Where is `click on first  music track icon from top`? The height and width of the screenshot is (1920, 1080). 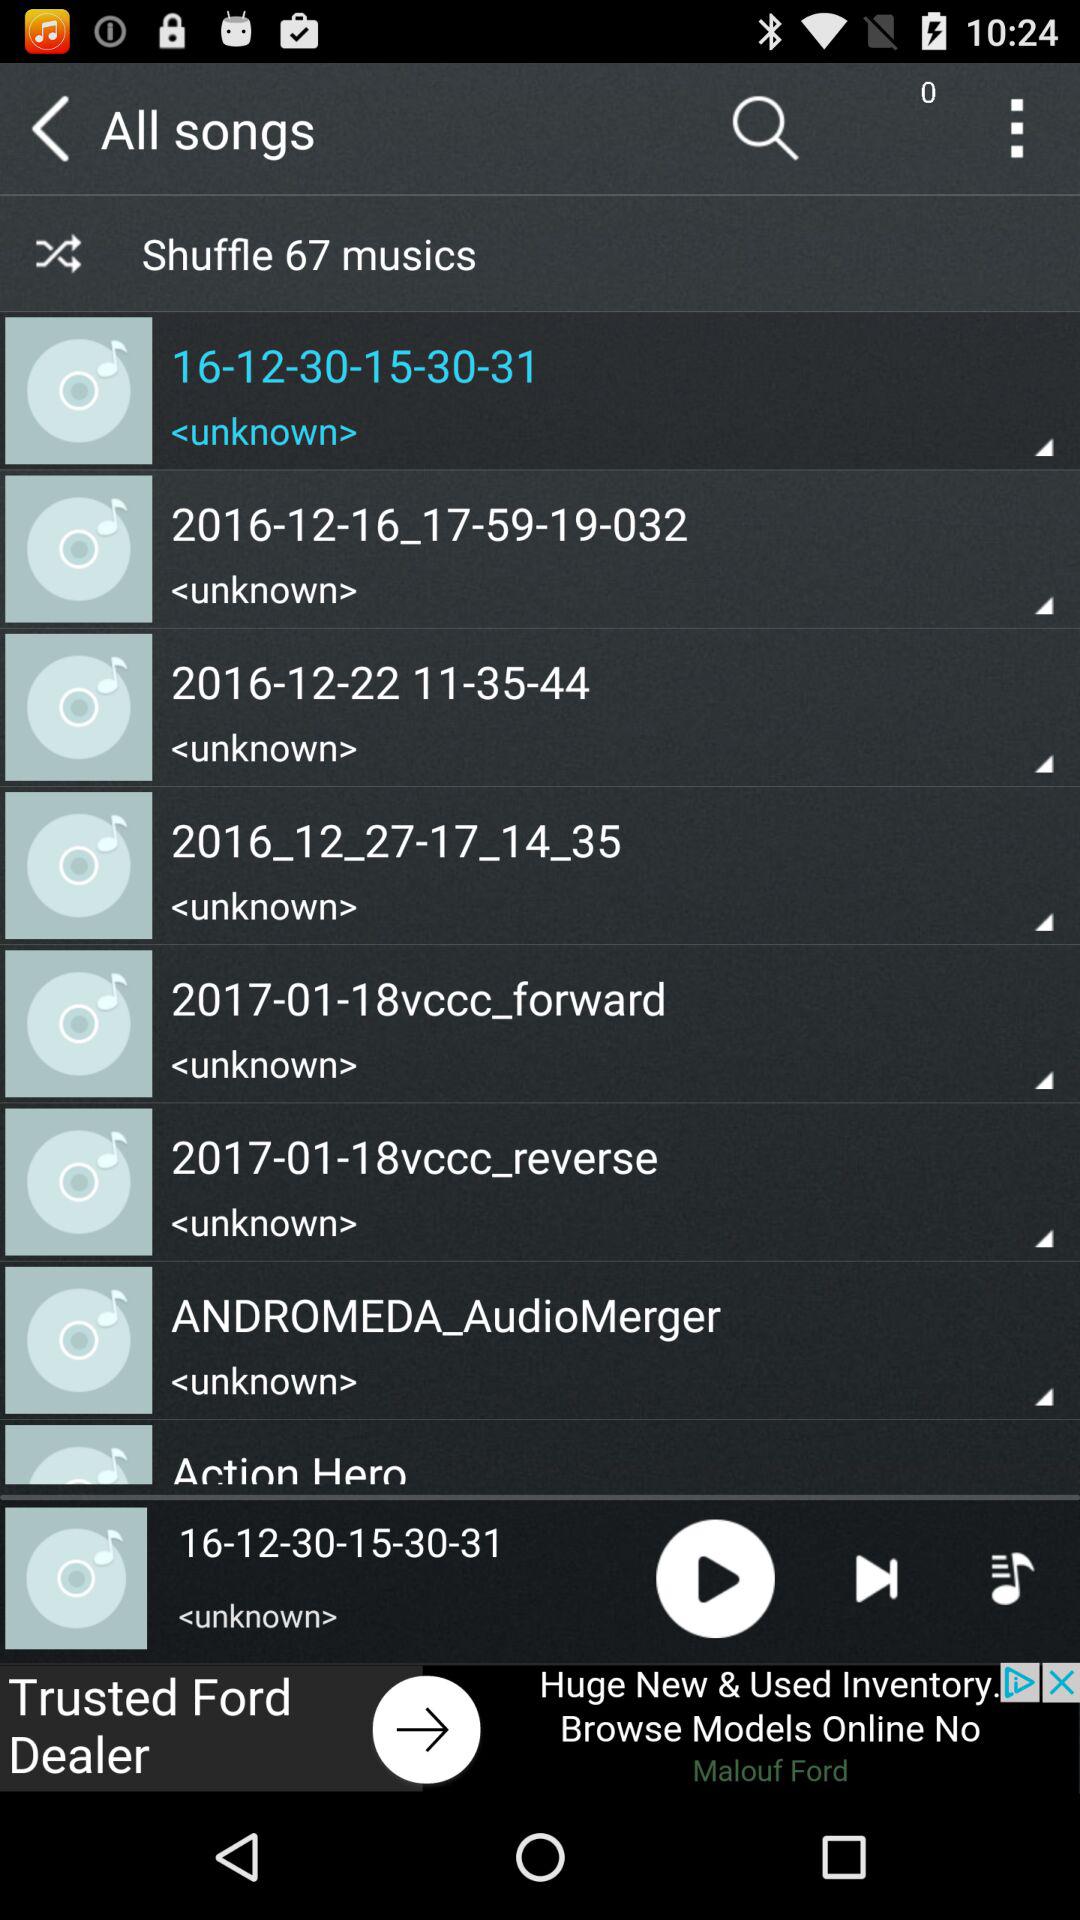
click on first  music track icon from top is located at coordinates (78, 390).